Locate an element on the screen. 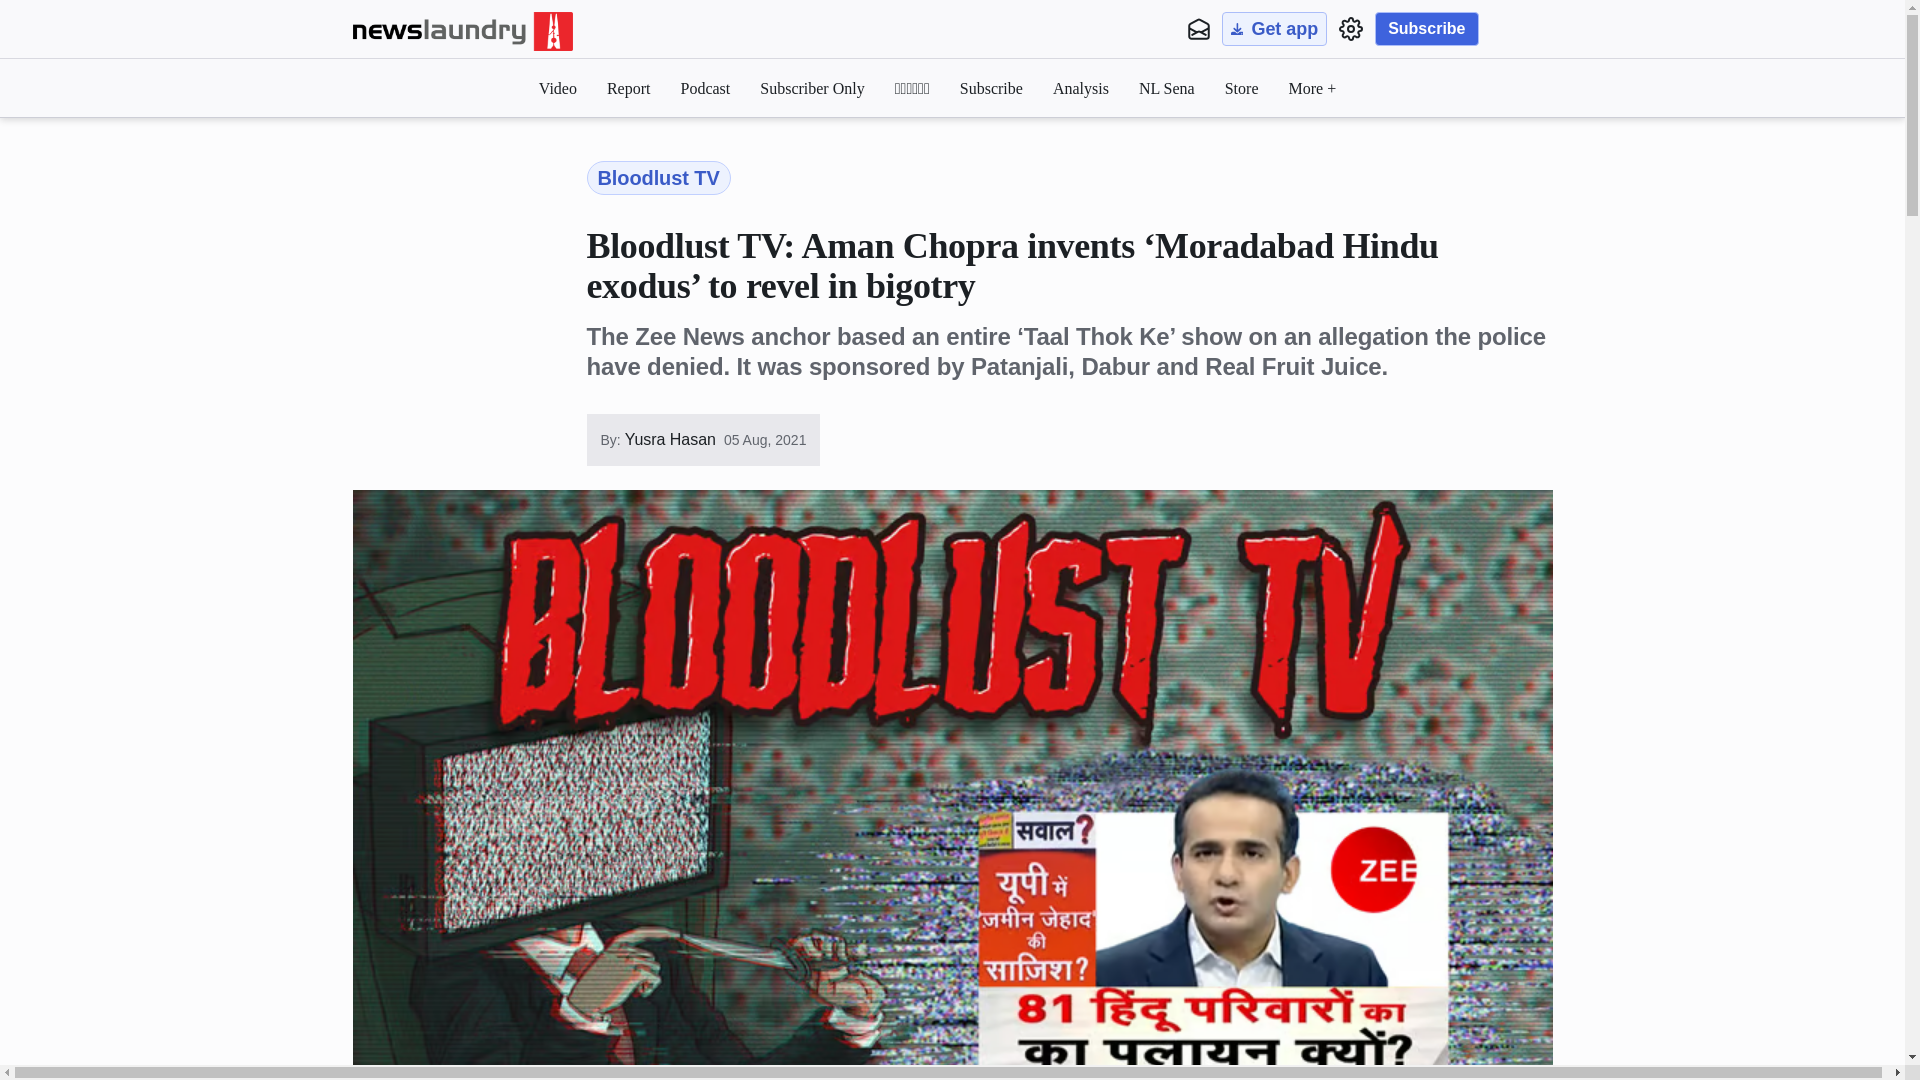 Image resolution: width=1920 pixels, height=1080 pixels. Yusra Hasan is located at coordinates (668, 440).